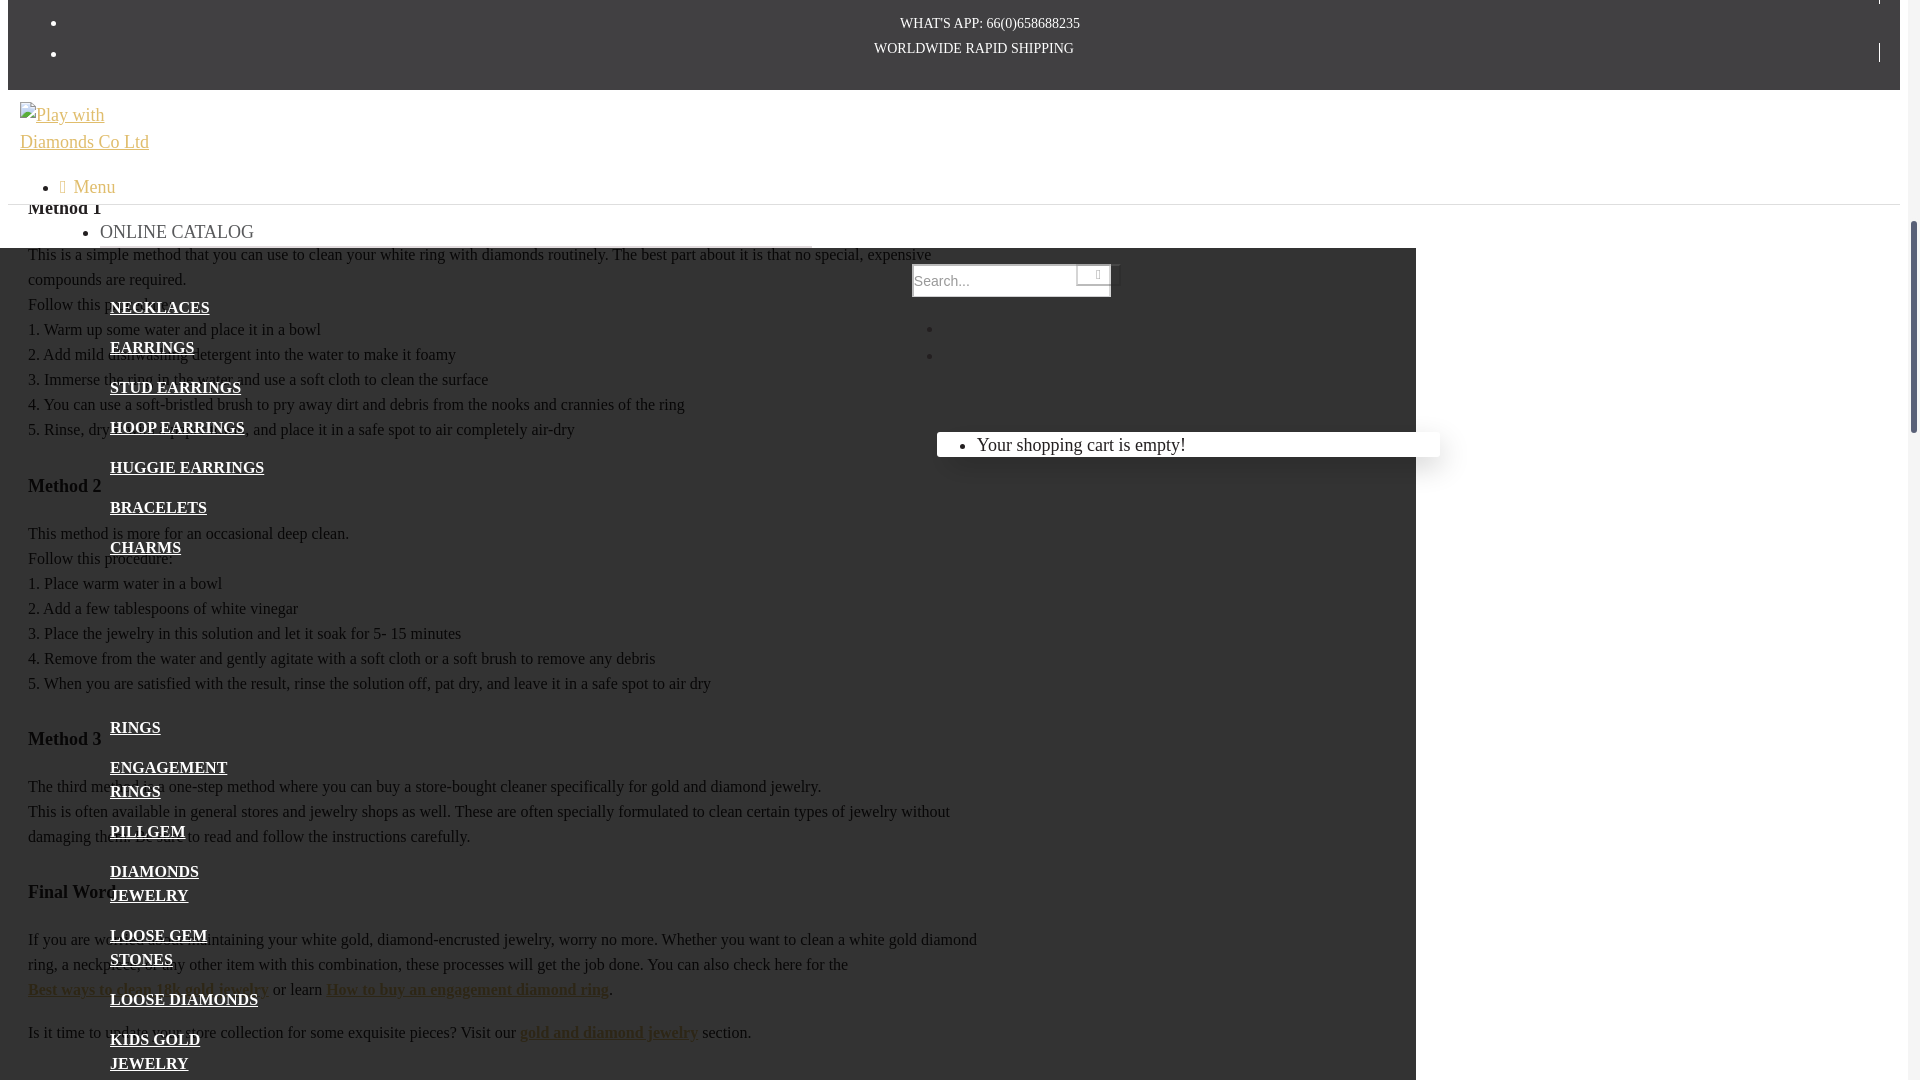  I want to click on PILLGEM, so click(147, 75).